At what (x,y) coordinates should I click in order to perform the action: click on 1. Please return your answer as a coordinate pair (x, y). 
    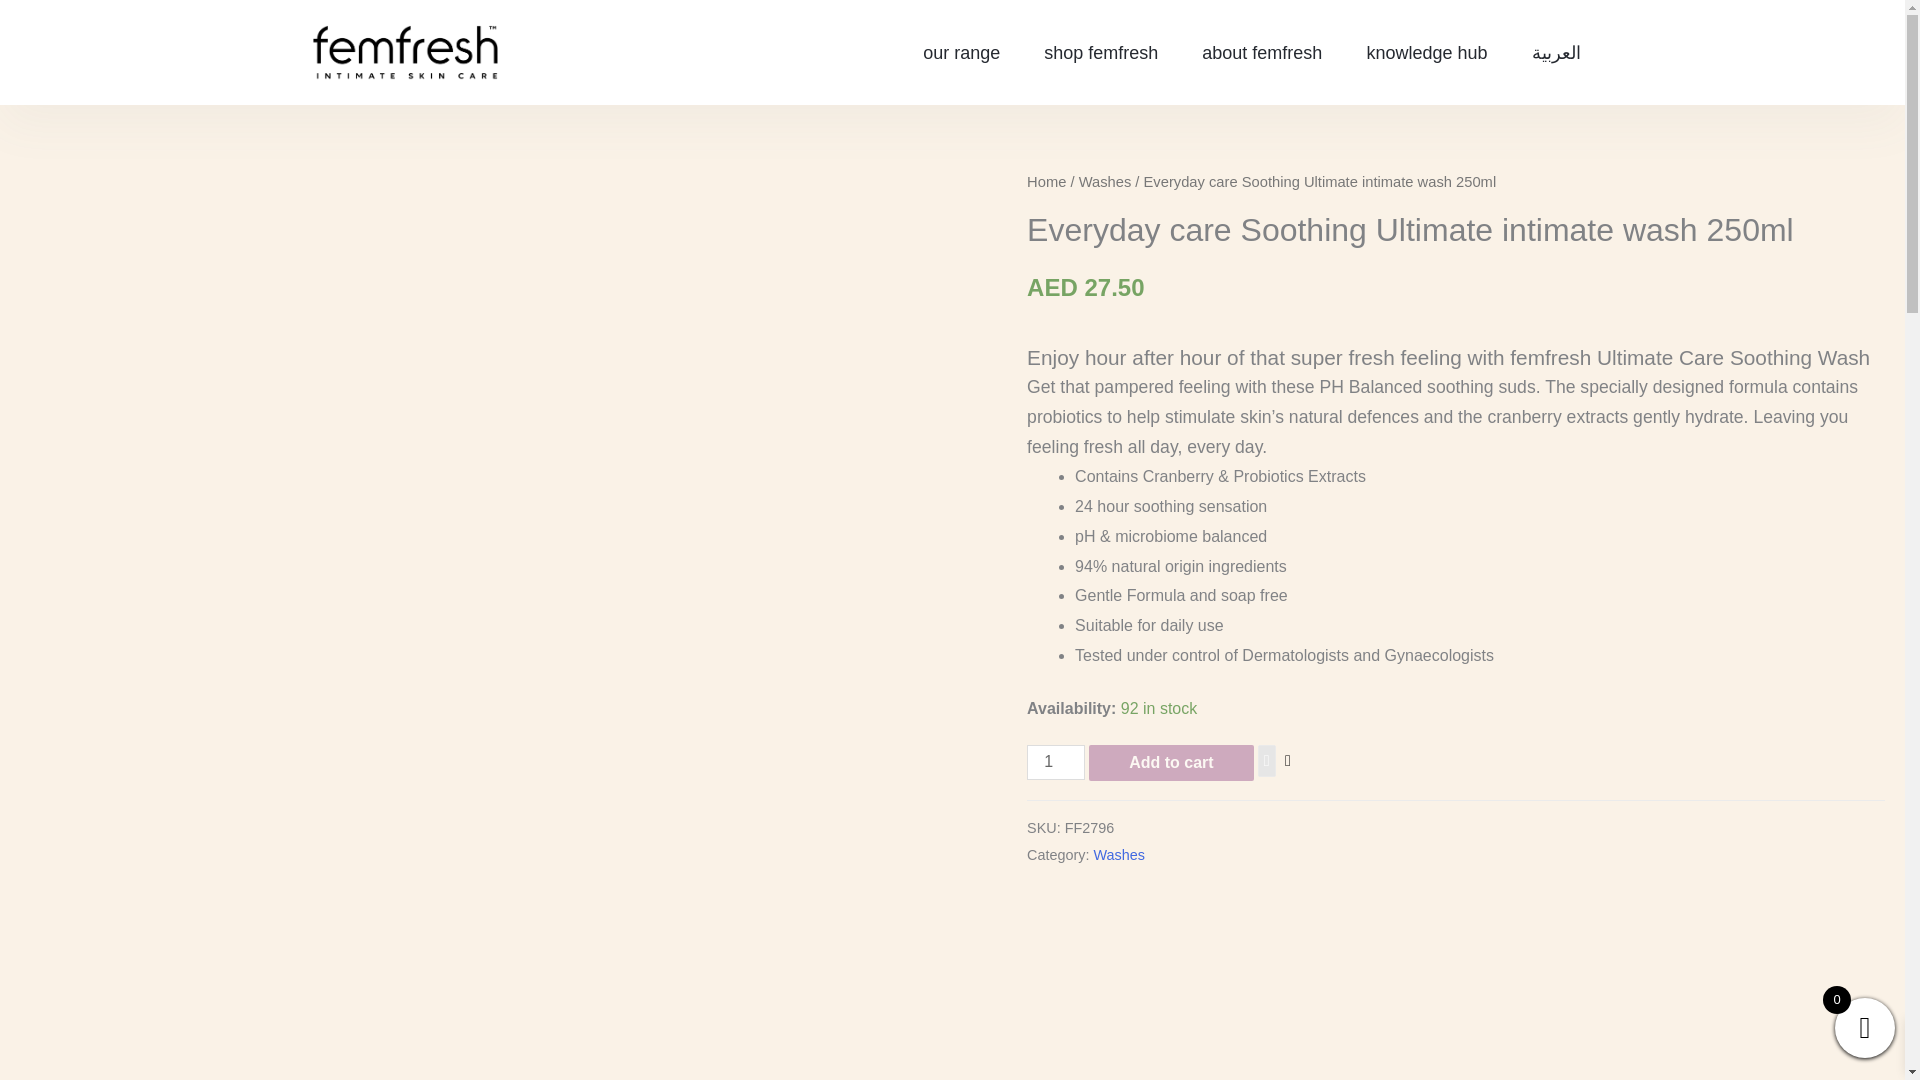
    Looking at the image, I should click on (1056, 762).